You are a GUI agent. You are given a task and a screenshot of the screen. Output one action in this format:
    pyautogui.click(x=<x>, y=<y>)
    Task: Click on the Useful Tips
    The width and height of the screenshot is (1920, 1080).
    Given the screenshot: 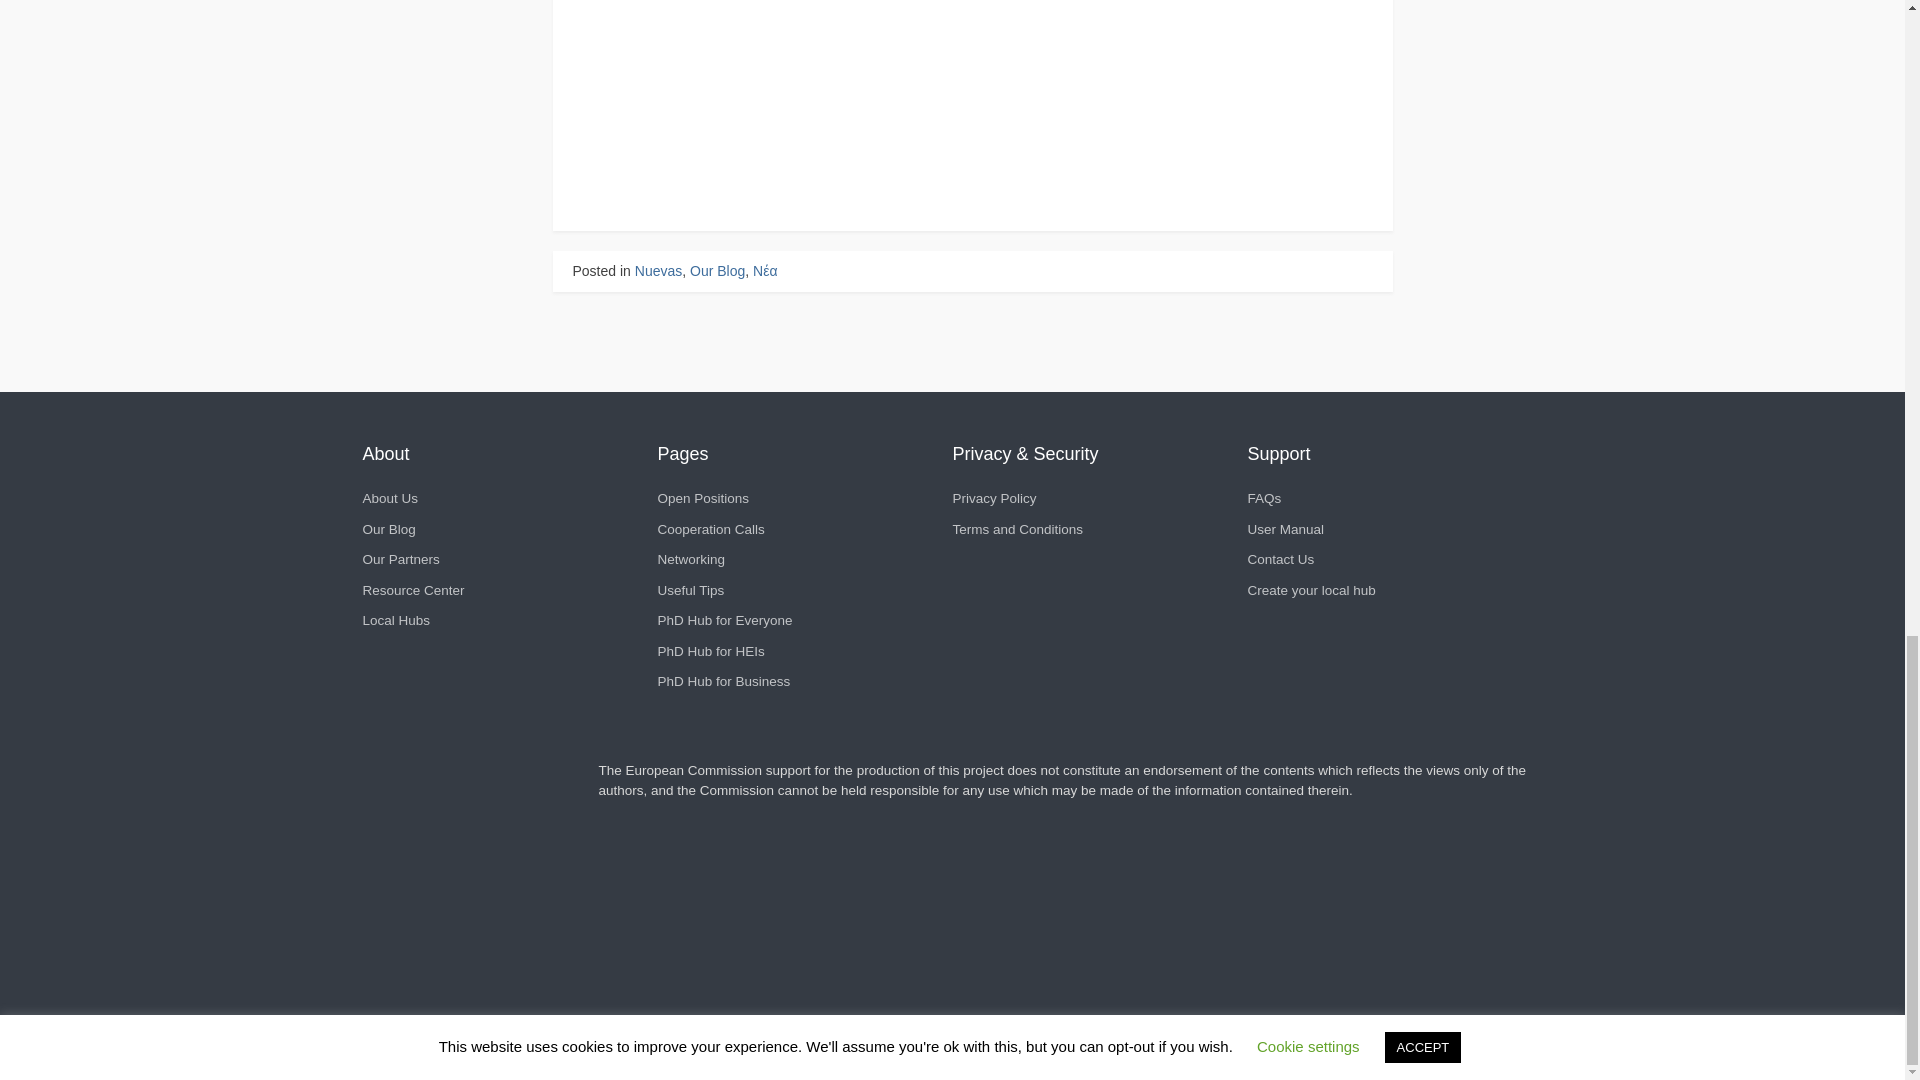 What is the action you would take?
    pyautogui.click(x=692, y=590)
    